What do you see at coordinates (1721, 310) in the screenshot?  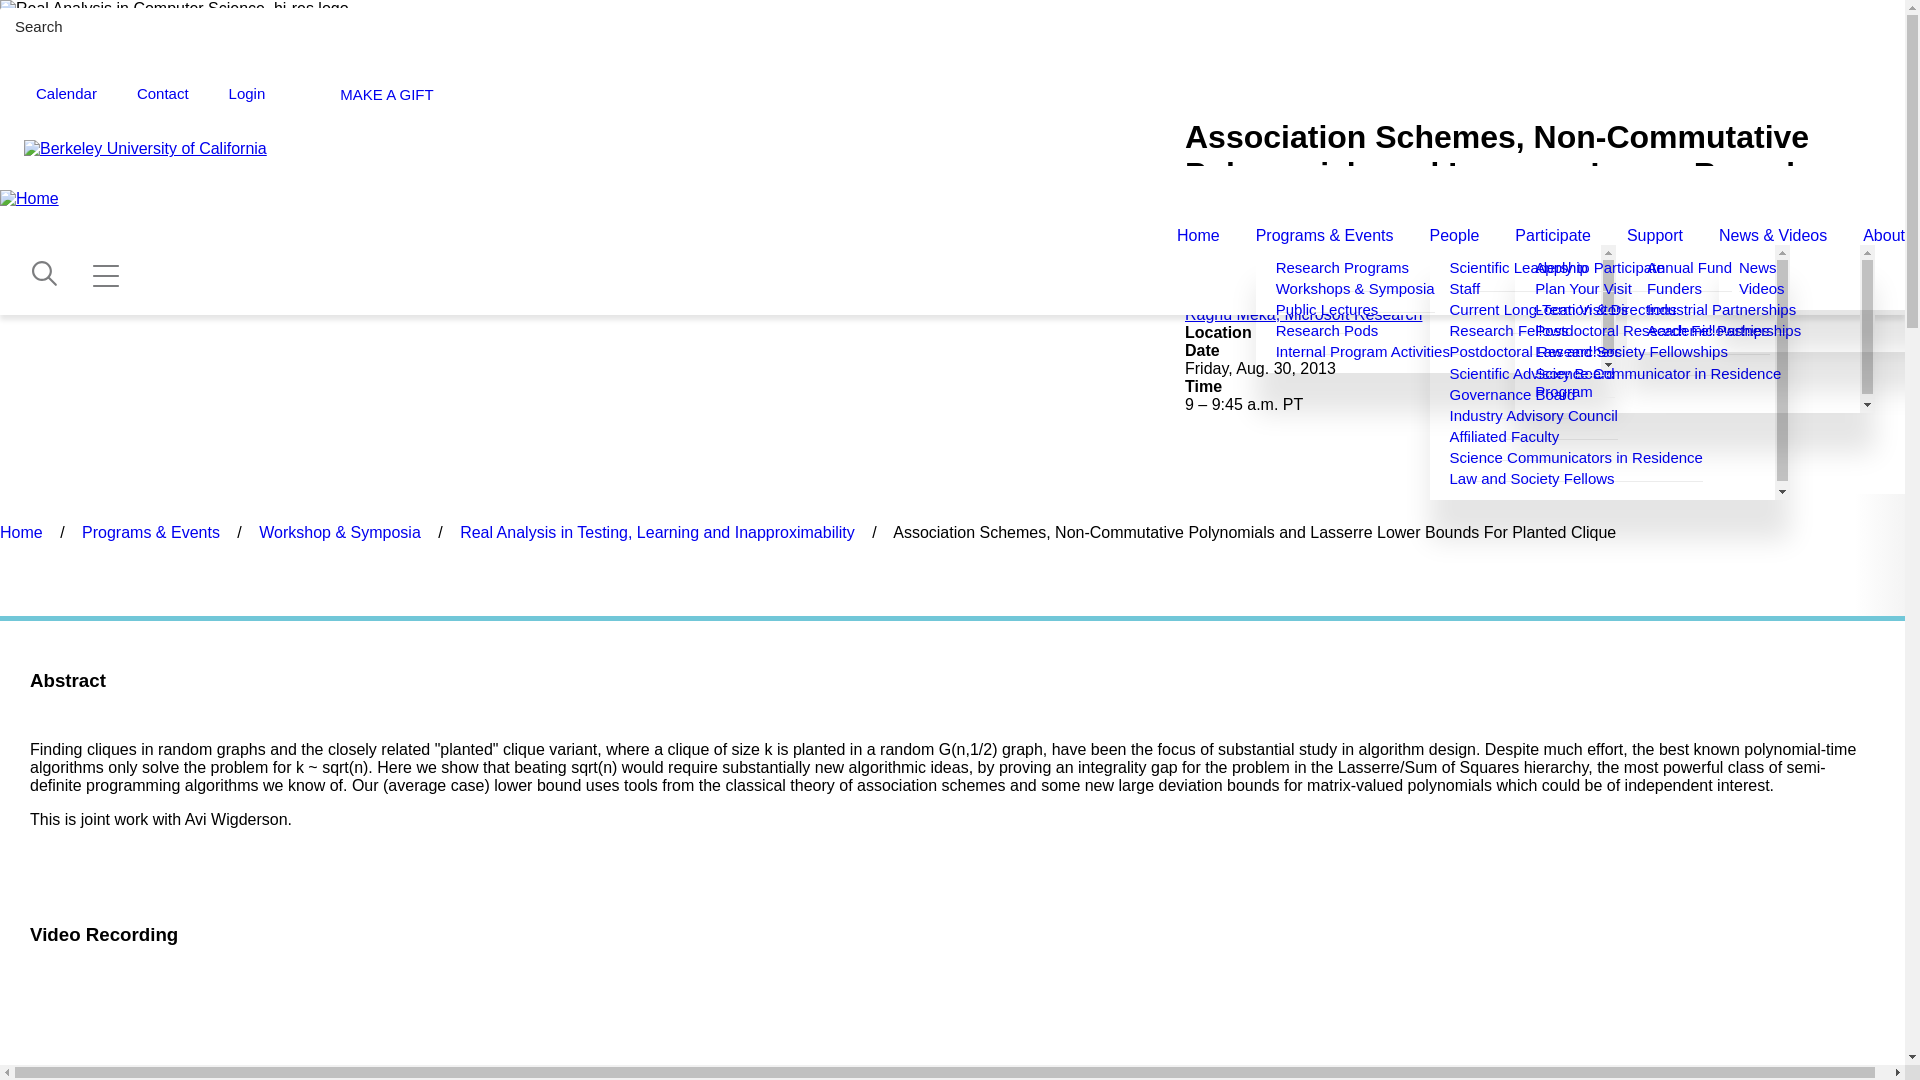 I see `Industrial Partnerships` at bounding box center [1721, 310].